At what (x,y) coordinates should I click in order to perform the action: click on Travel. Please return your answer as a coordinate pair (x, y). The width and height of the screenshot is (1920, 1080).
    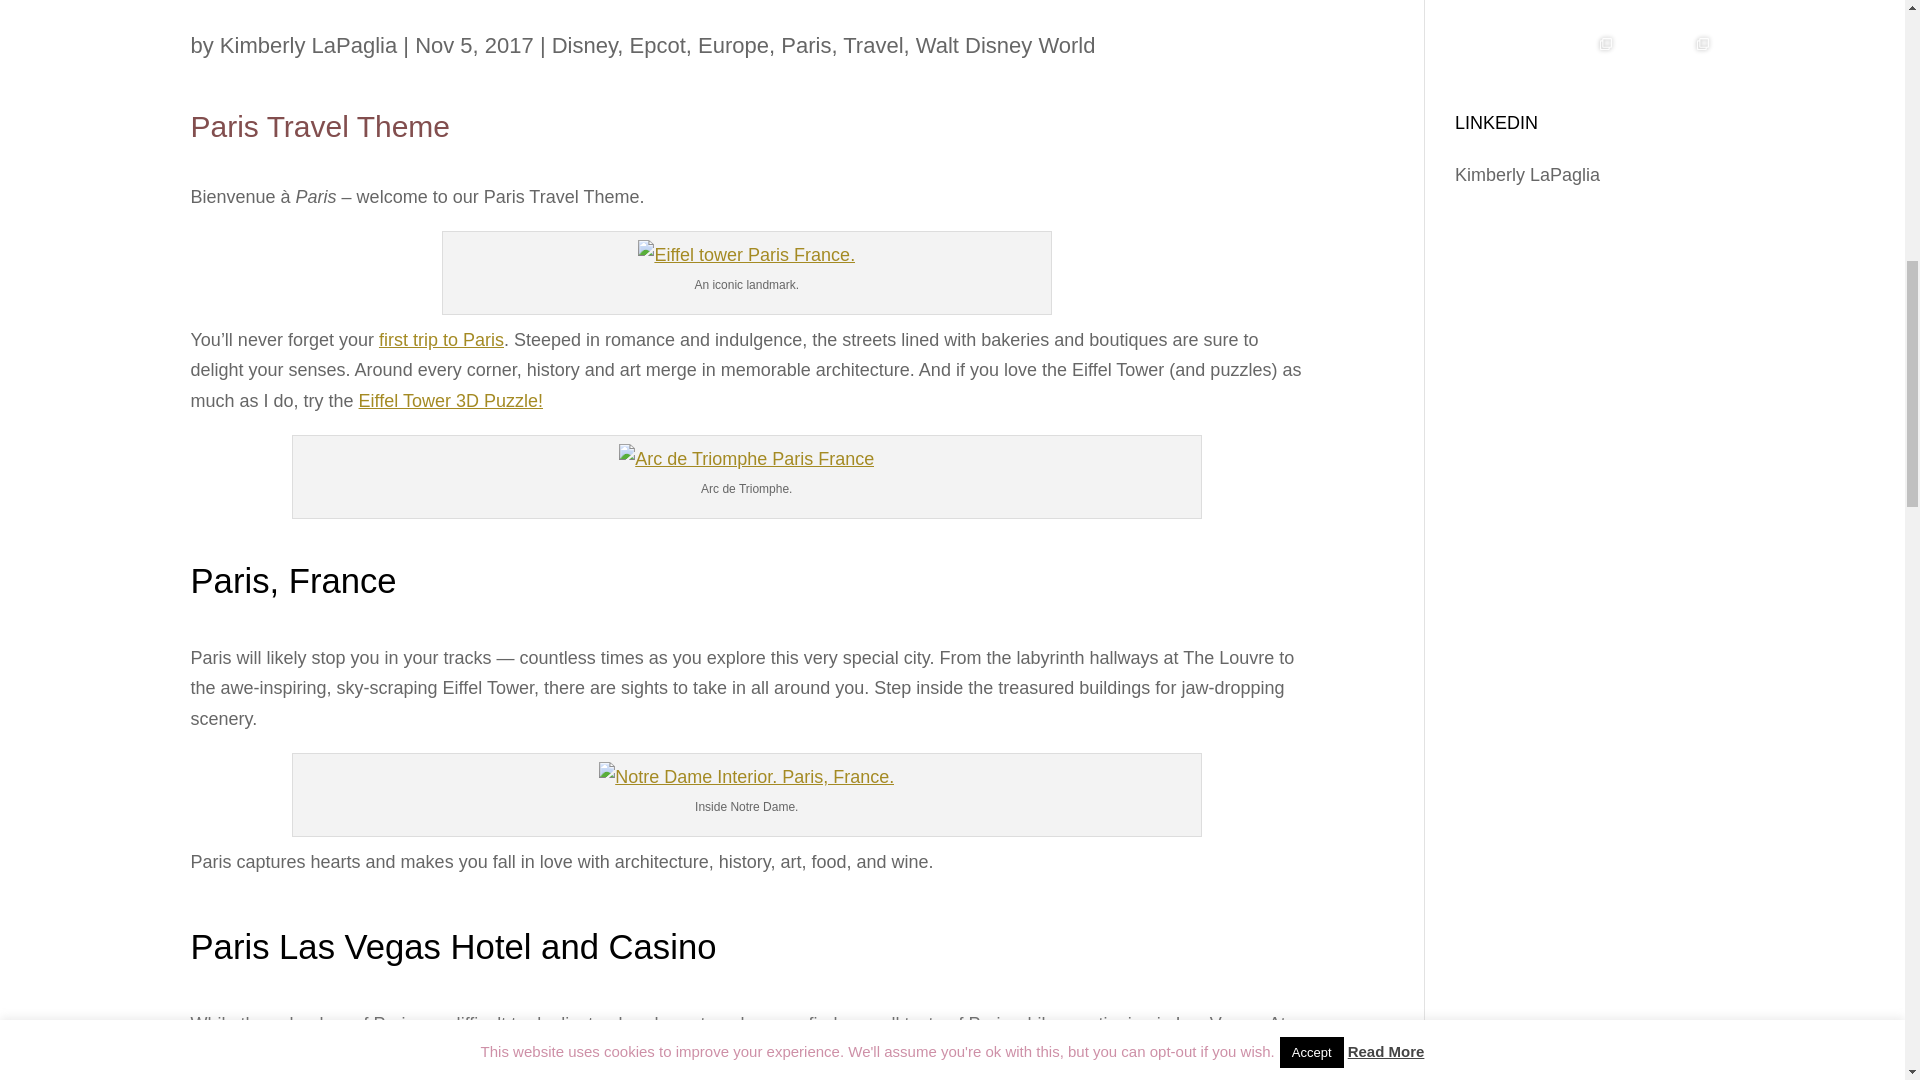
    Looking at the image, I should click on (872, 44).